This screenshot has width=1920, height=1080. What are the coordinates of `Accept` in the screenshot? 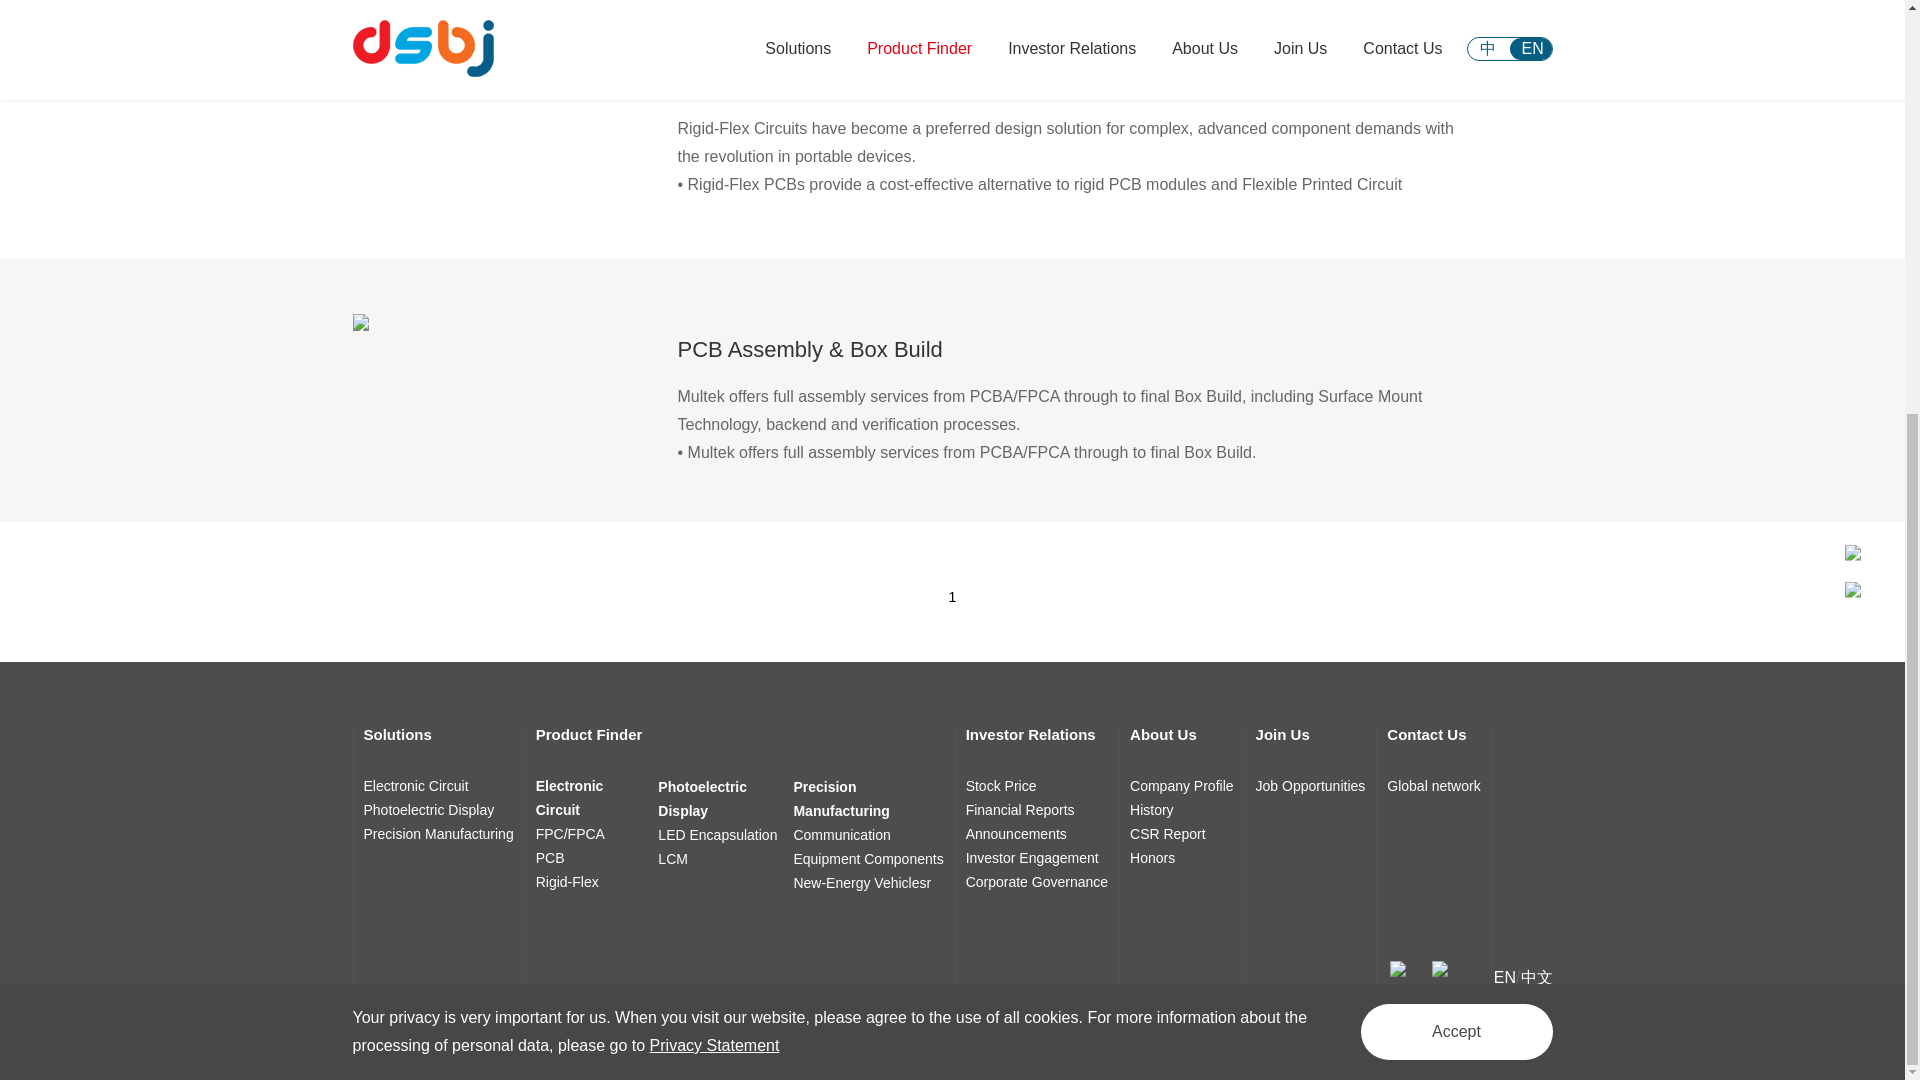 It's located at (1455, 370).